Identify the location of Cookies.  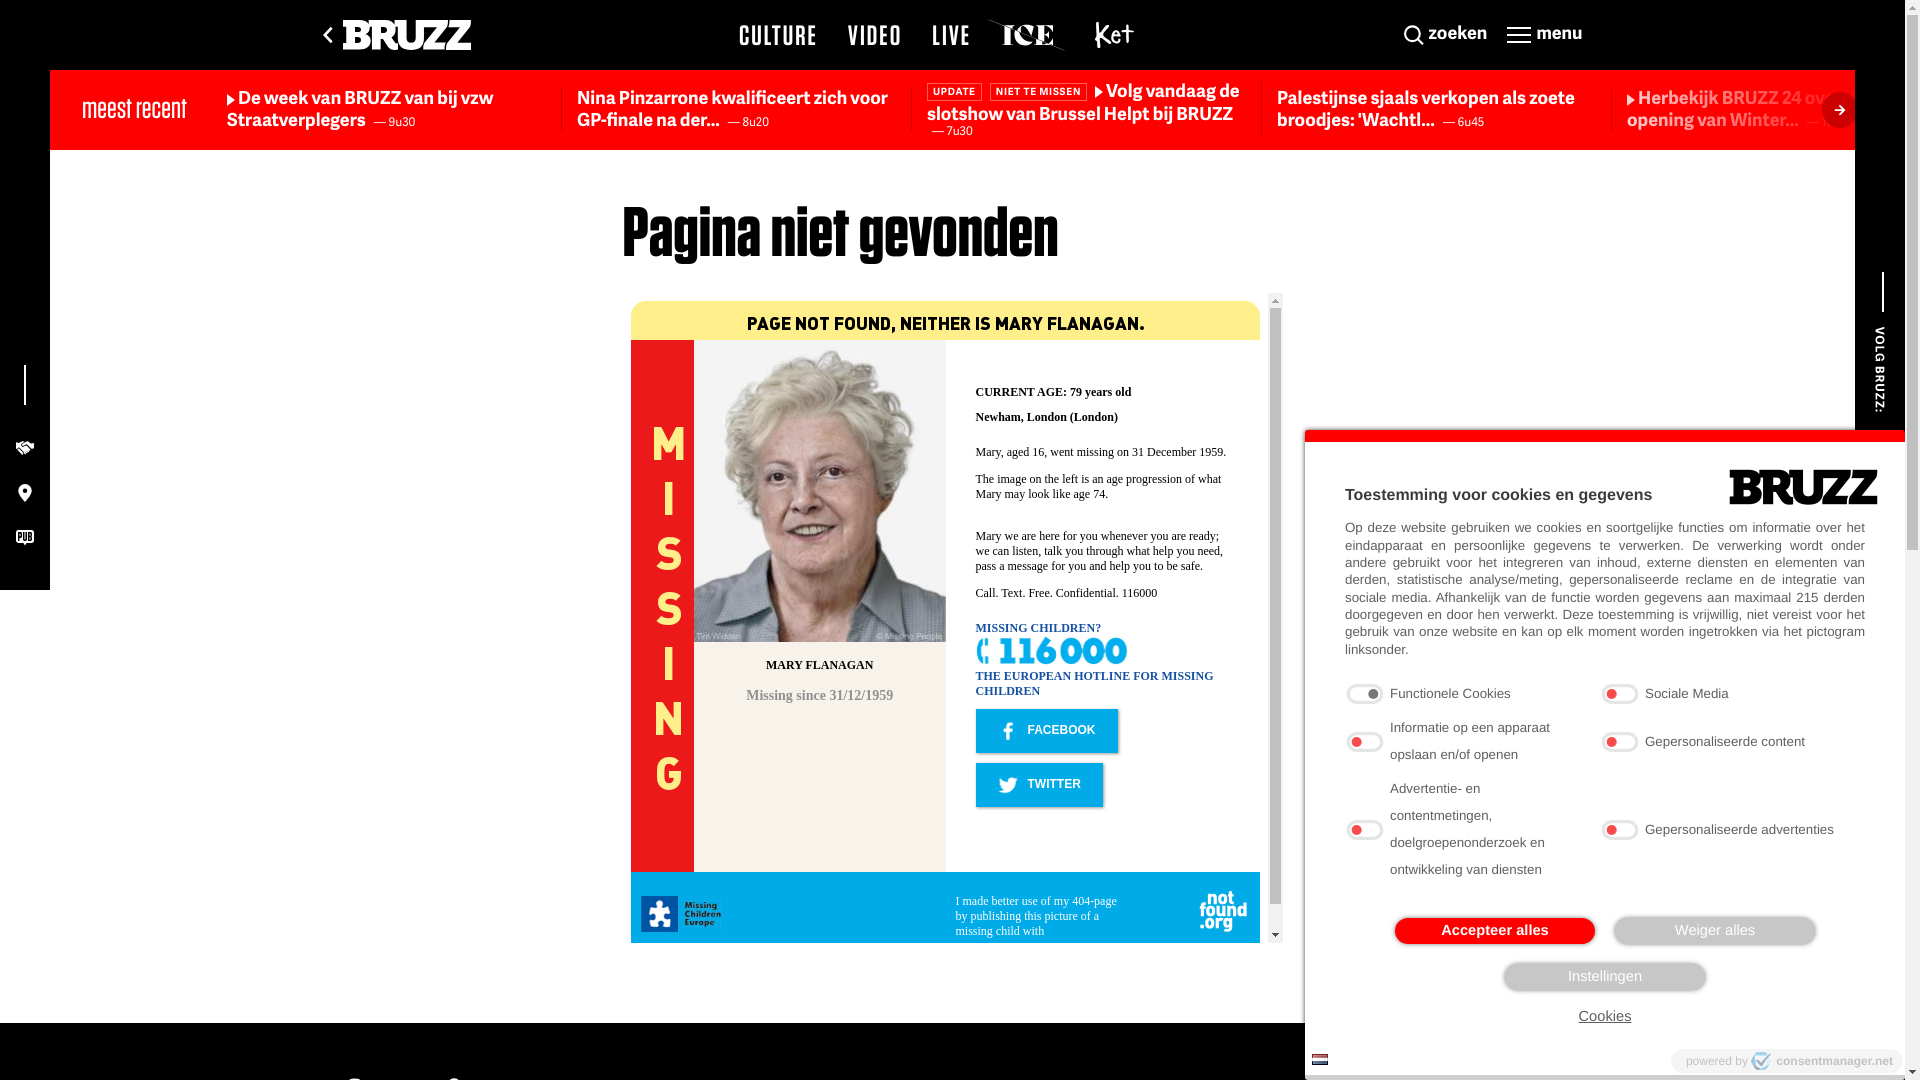
(1606, 1018).